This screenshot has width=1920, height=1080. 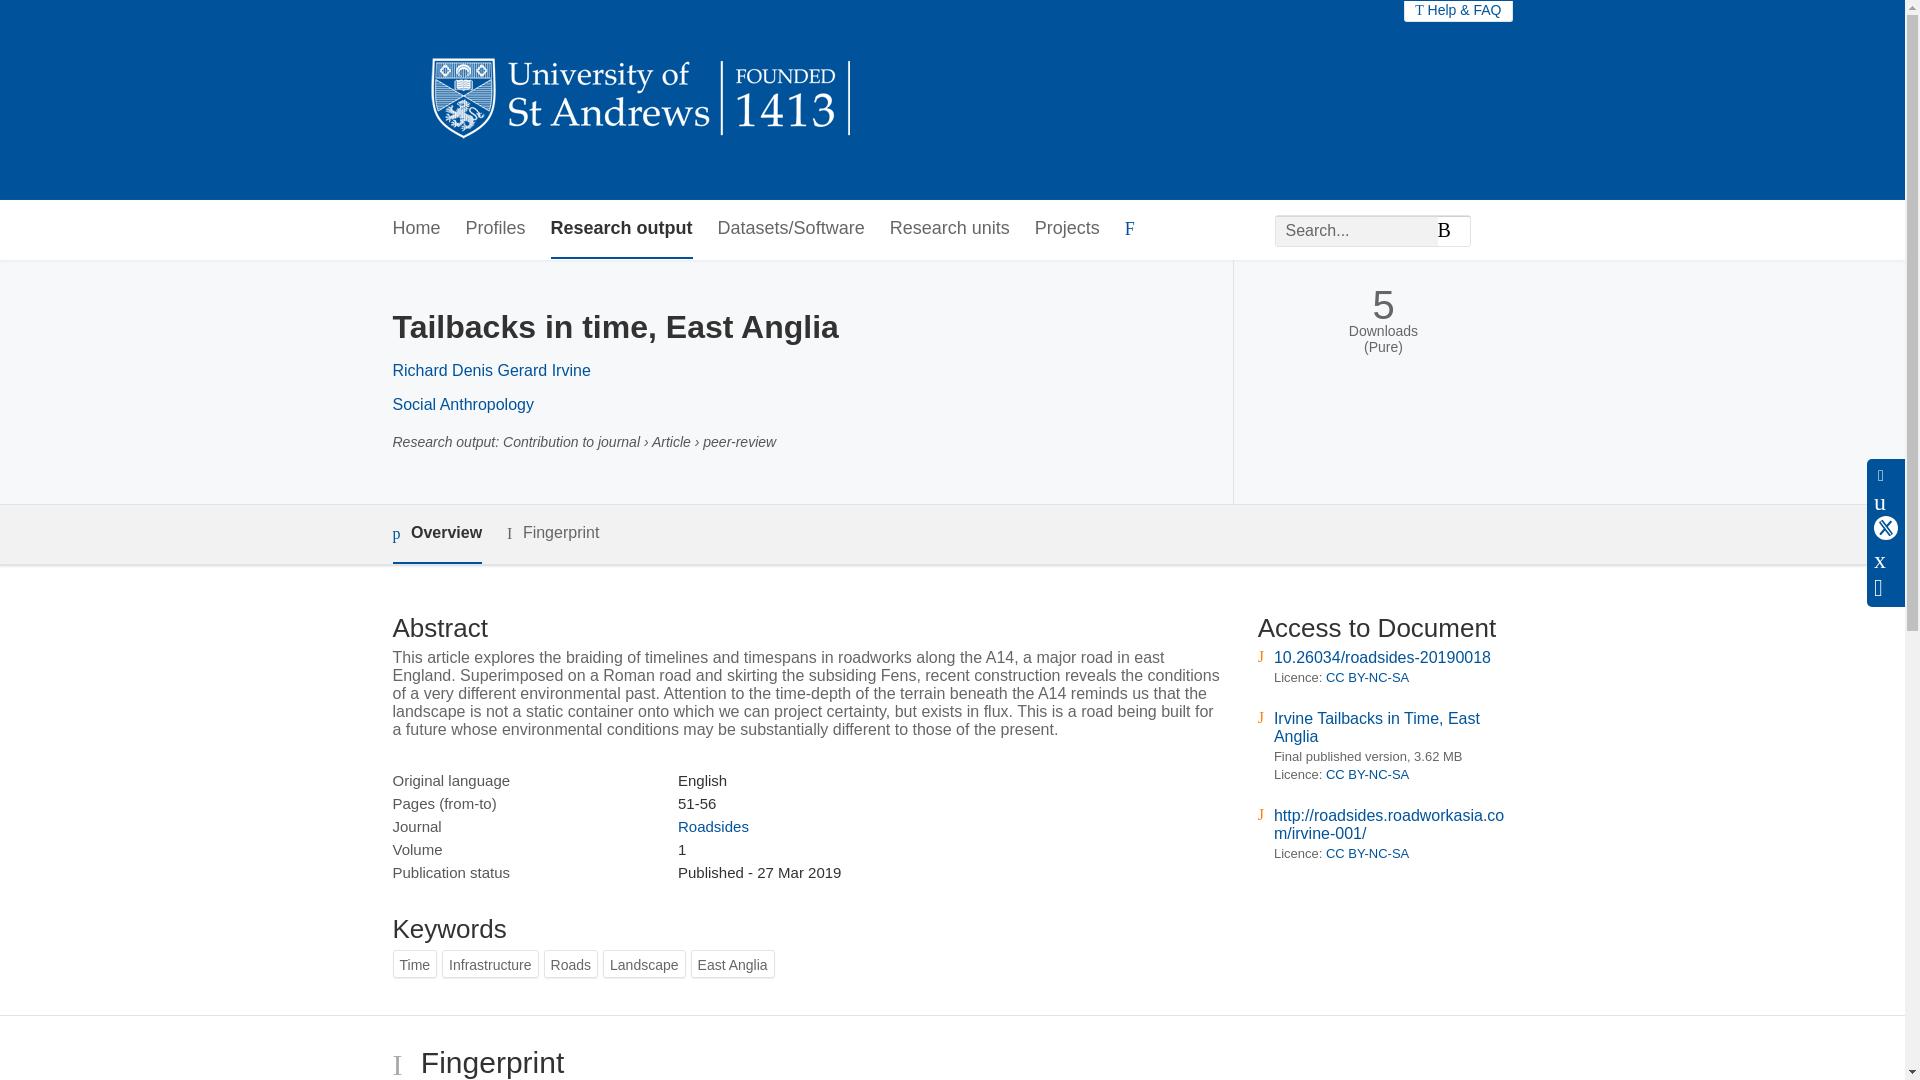 I want to click on University of St Andrews Research Portal Home, so click(x=642, y=100).